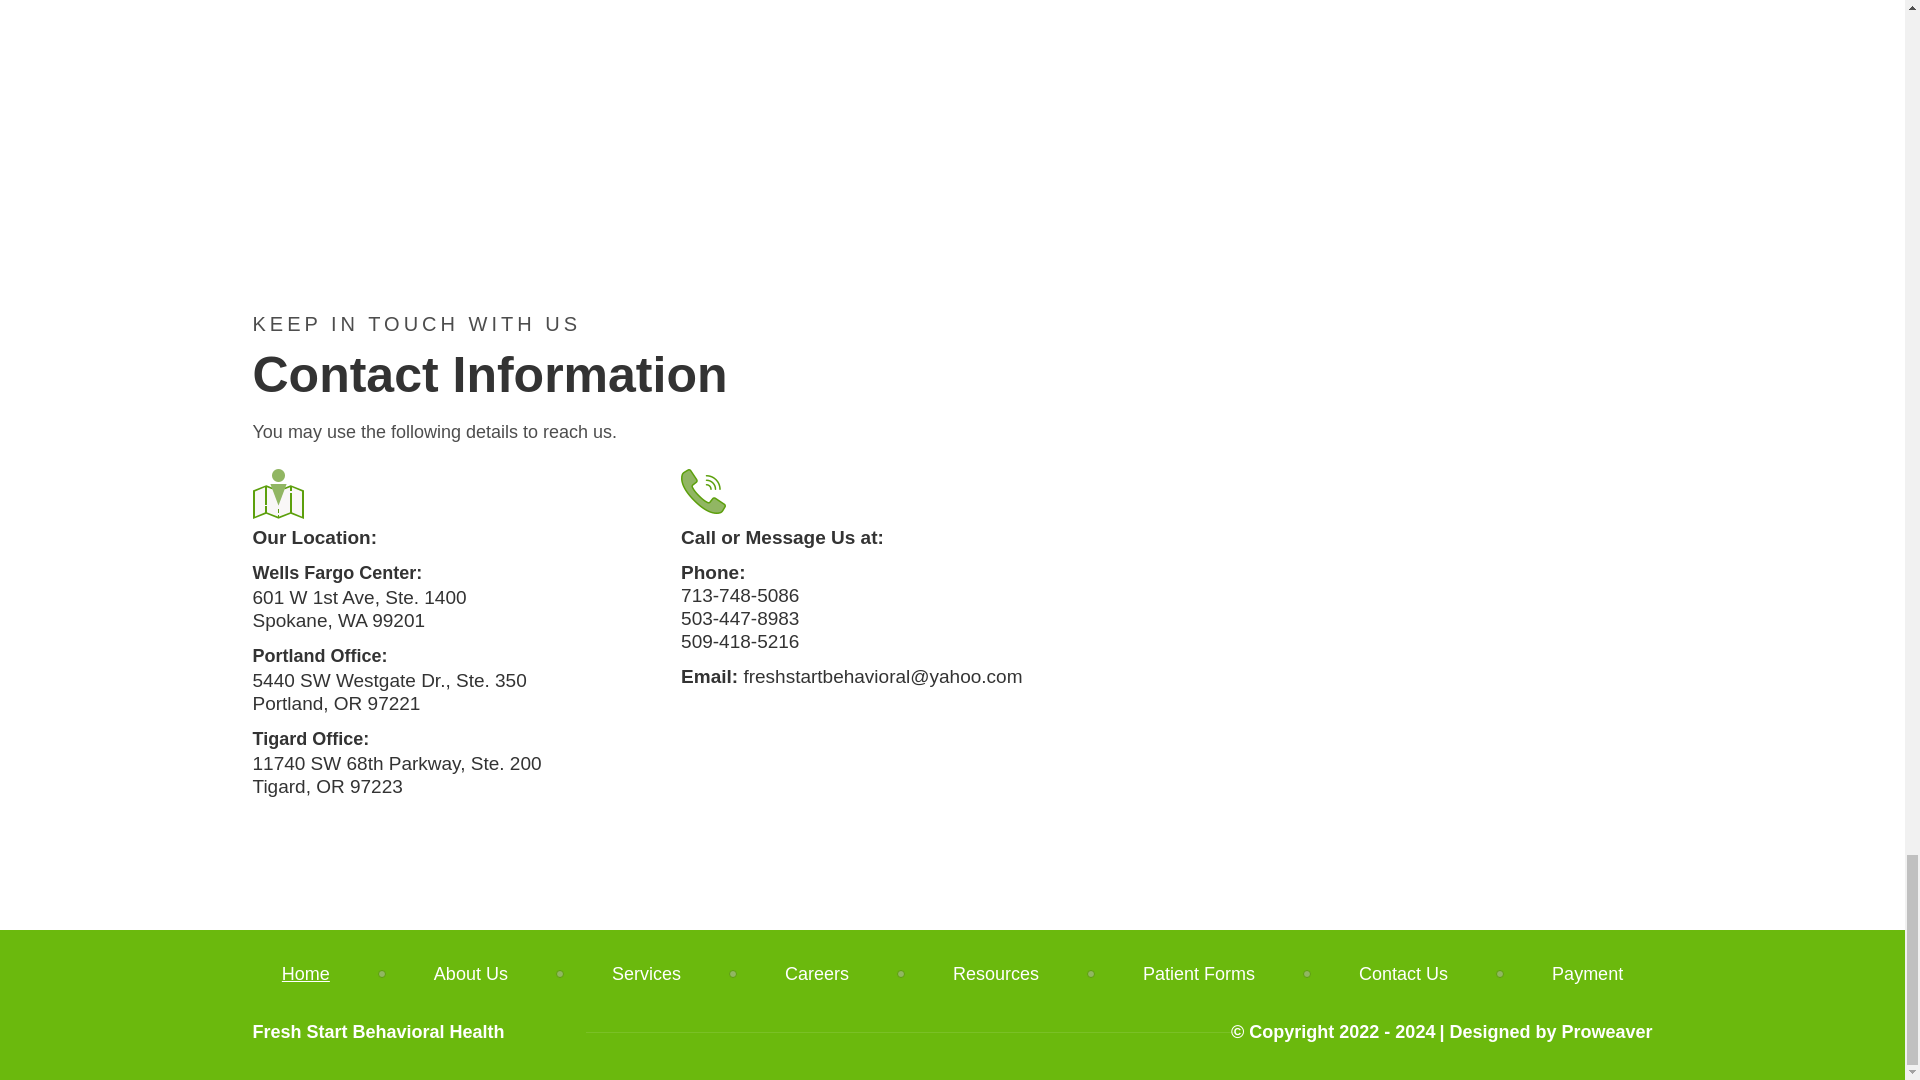 The image size is (1920, 1080). I want to click on Services, so click(646, 974).